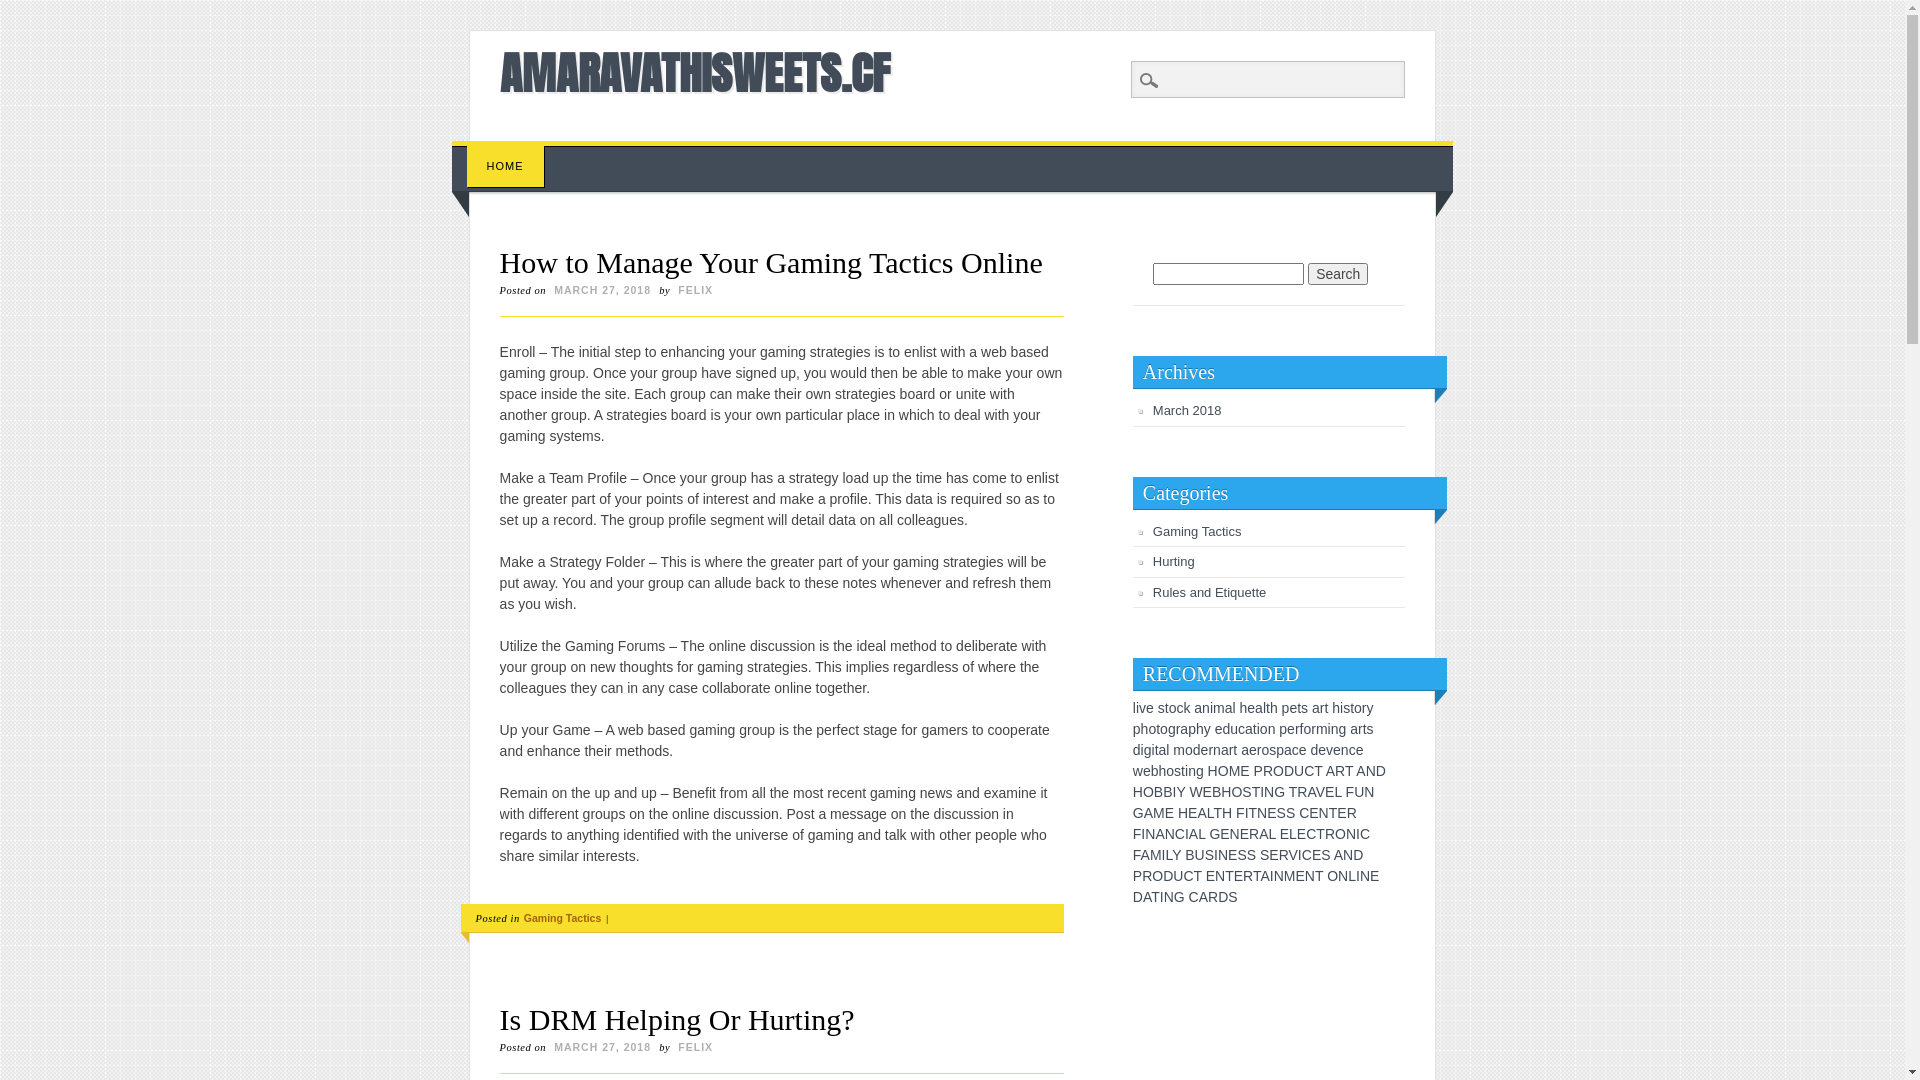  Describe the element at coordinates (1360, 729) in the screenshot. I see `r` at that location.